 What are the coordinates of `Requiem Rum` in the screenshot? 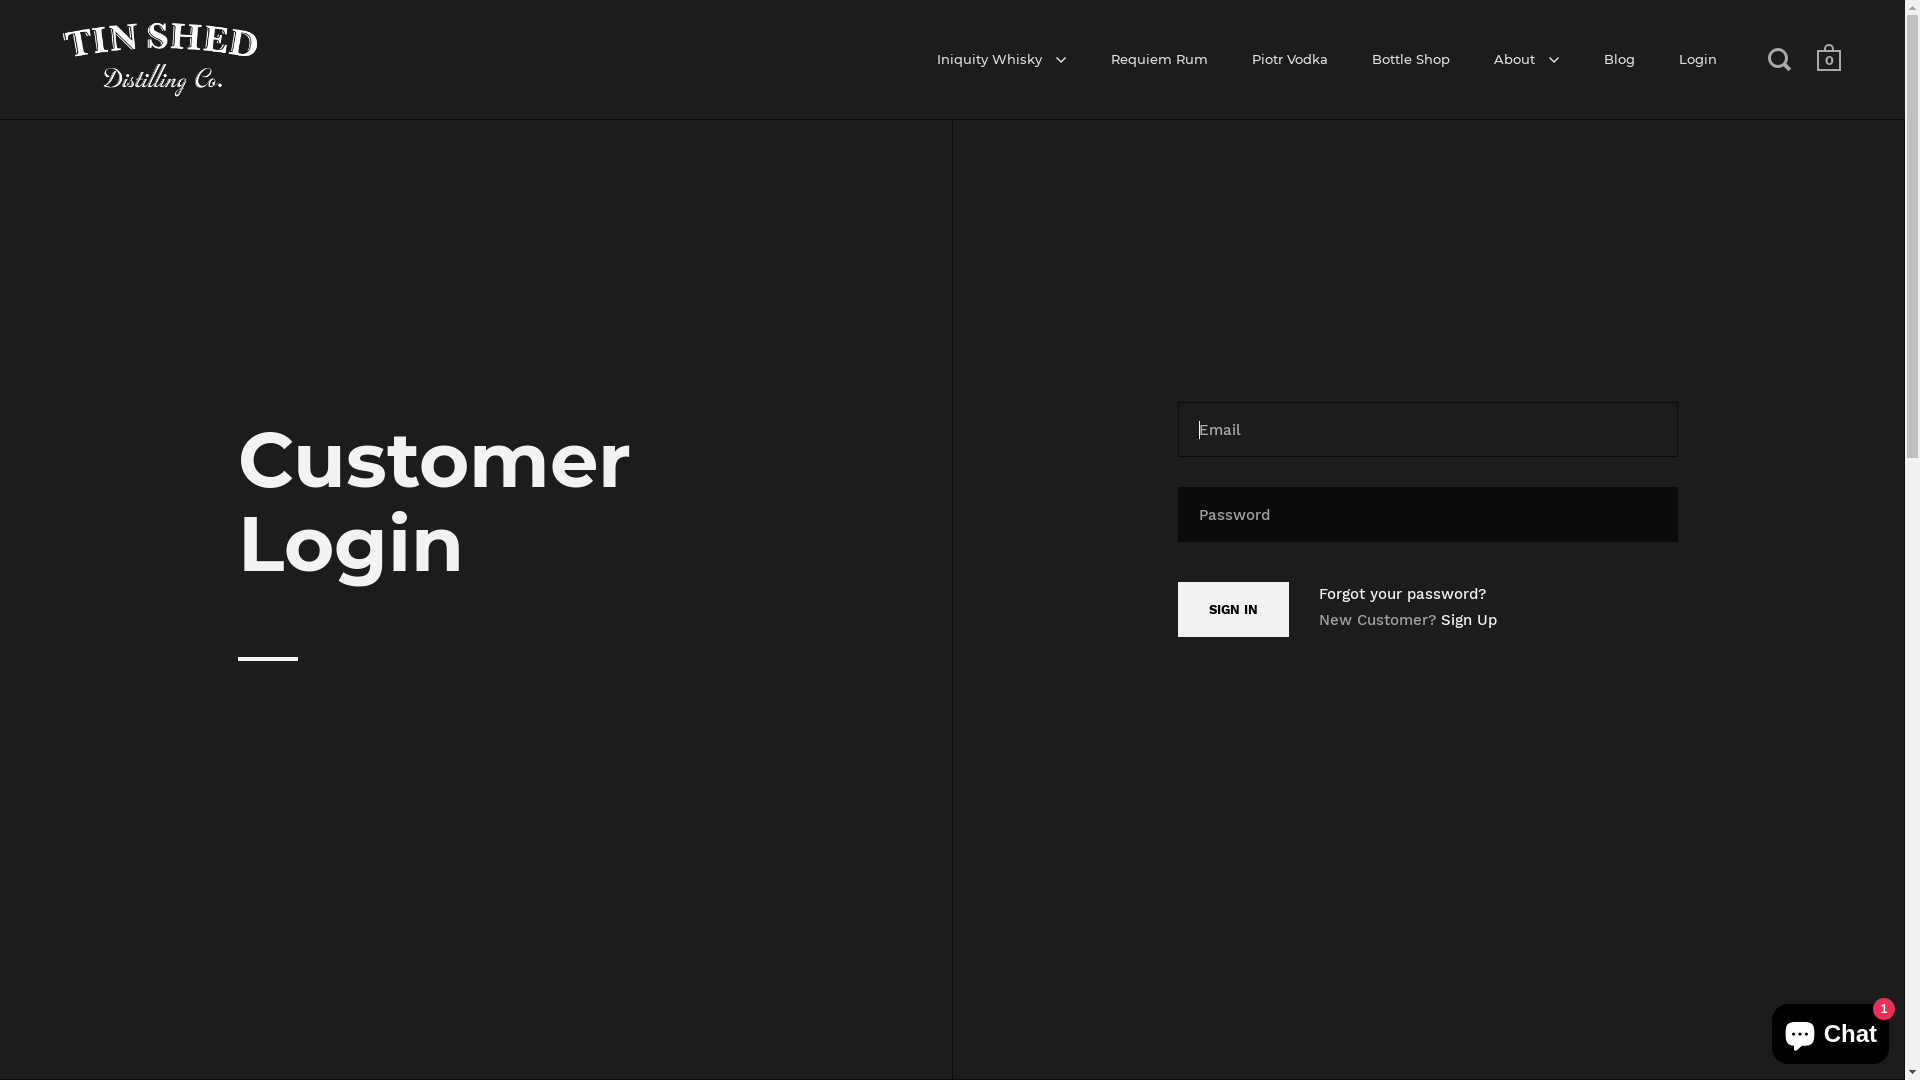 It's located at (1160, 60).